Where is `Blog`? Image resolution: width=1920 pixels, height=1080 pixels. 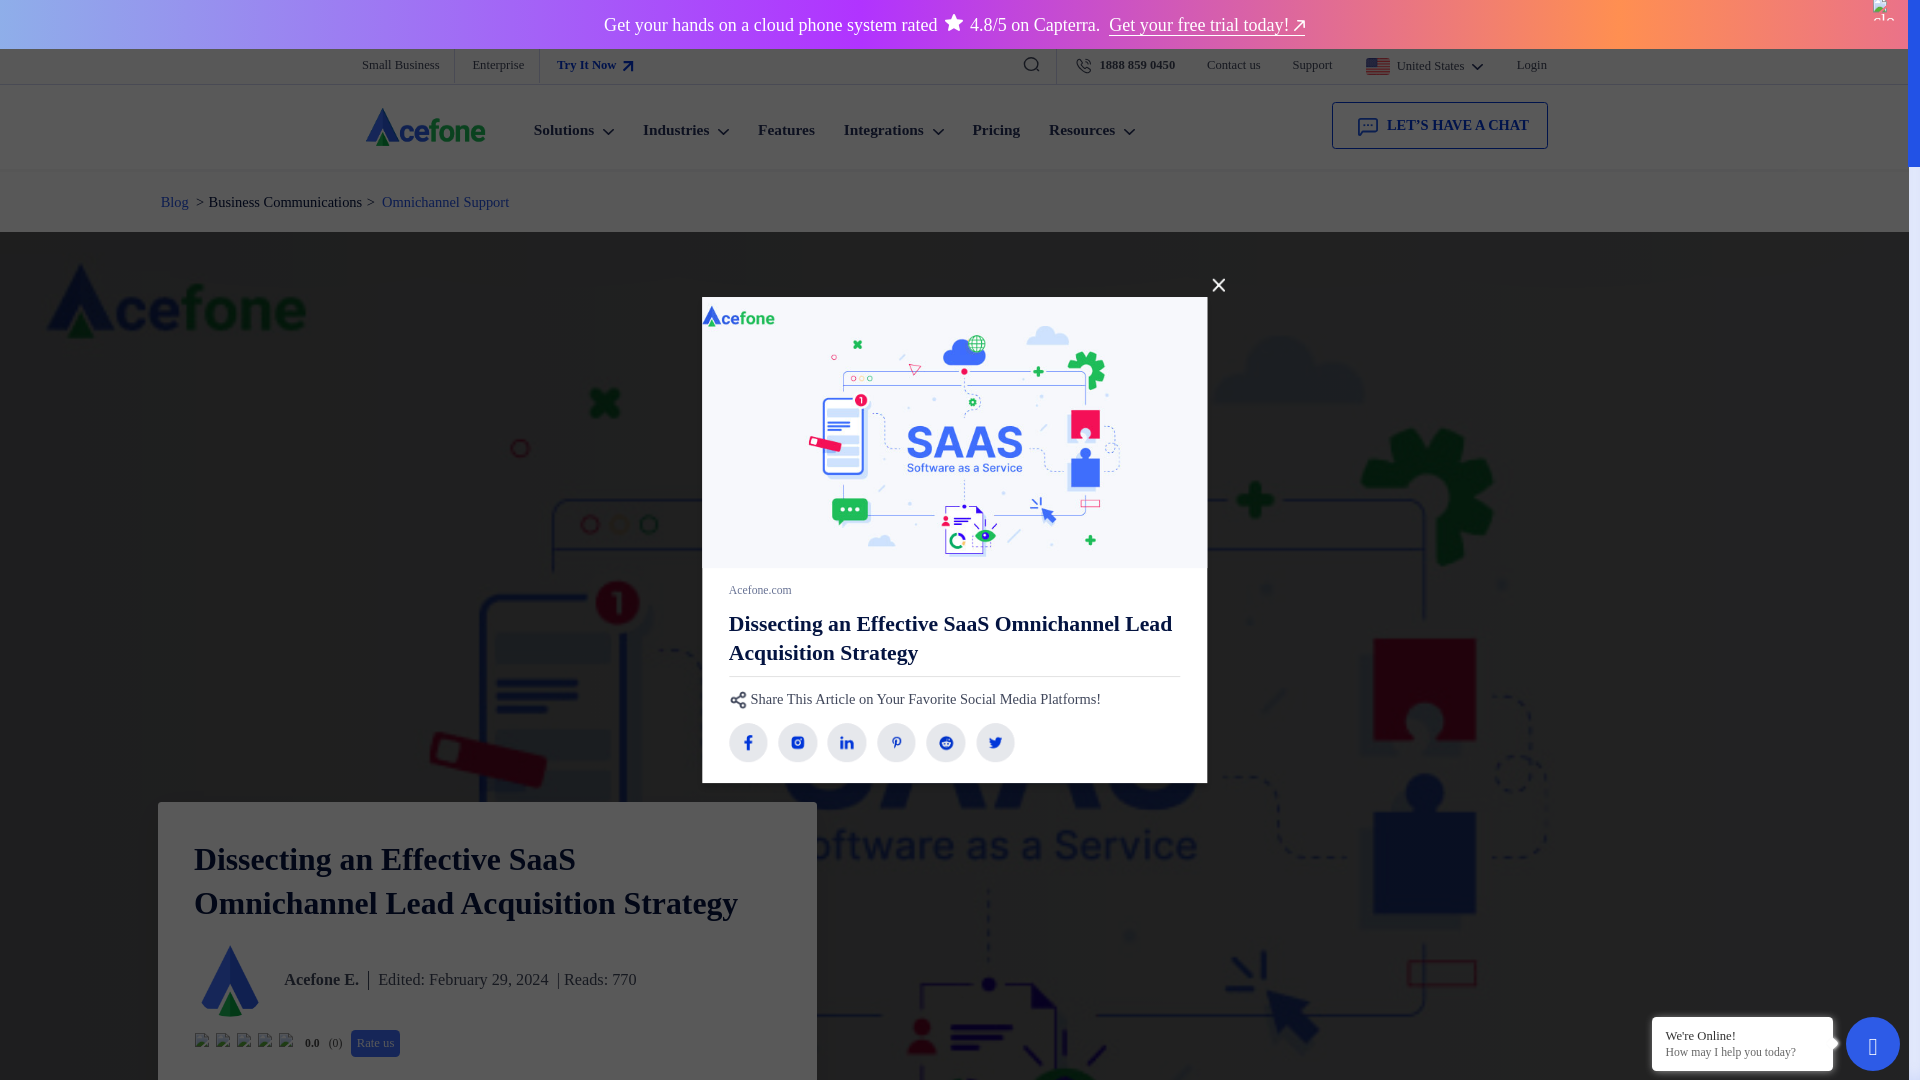
Blog is located at coordinates (192, 224).